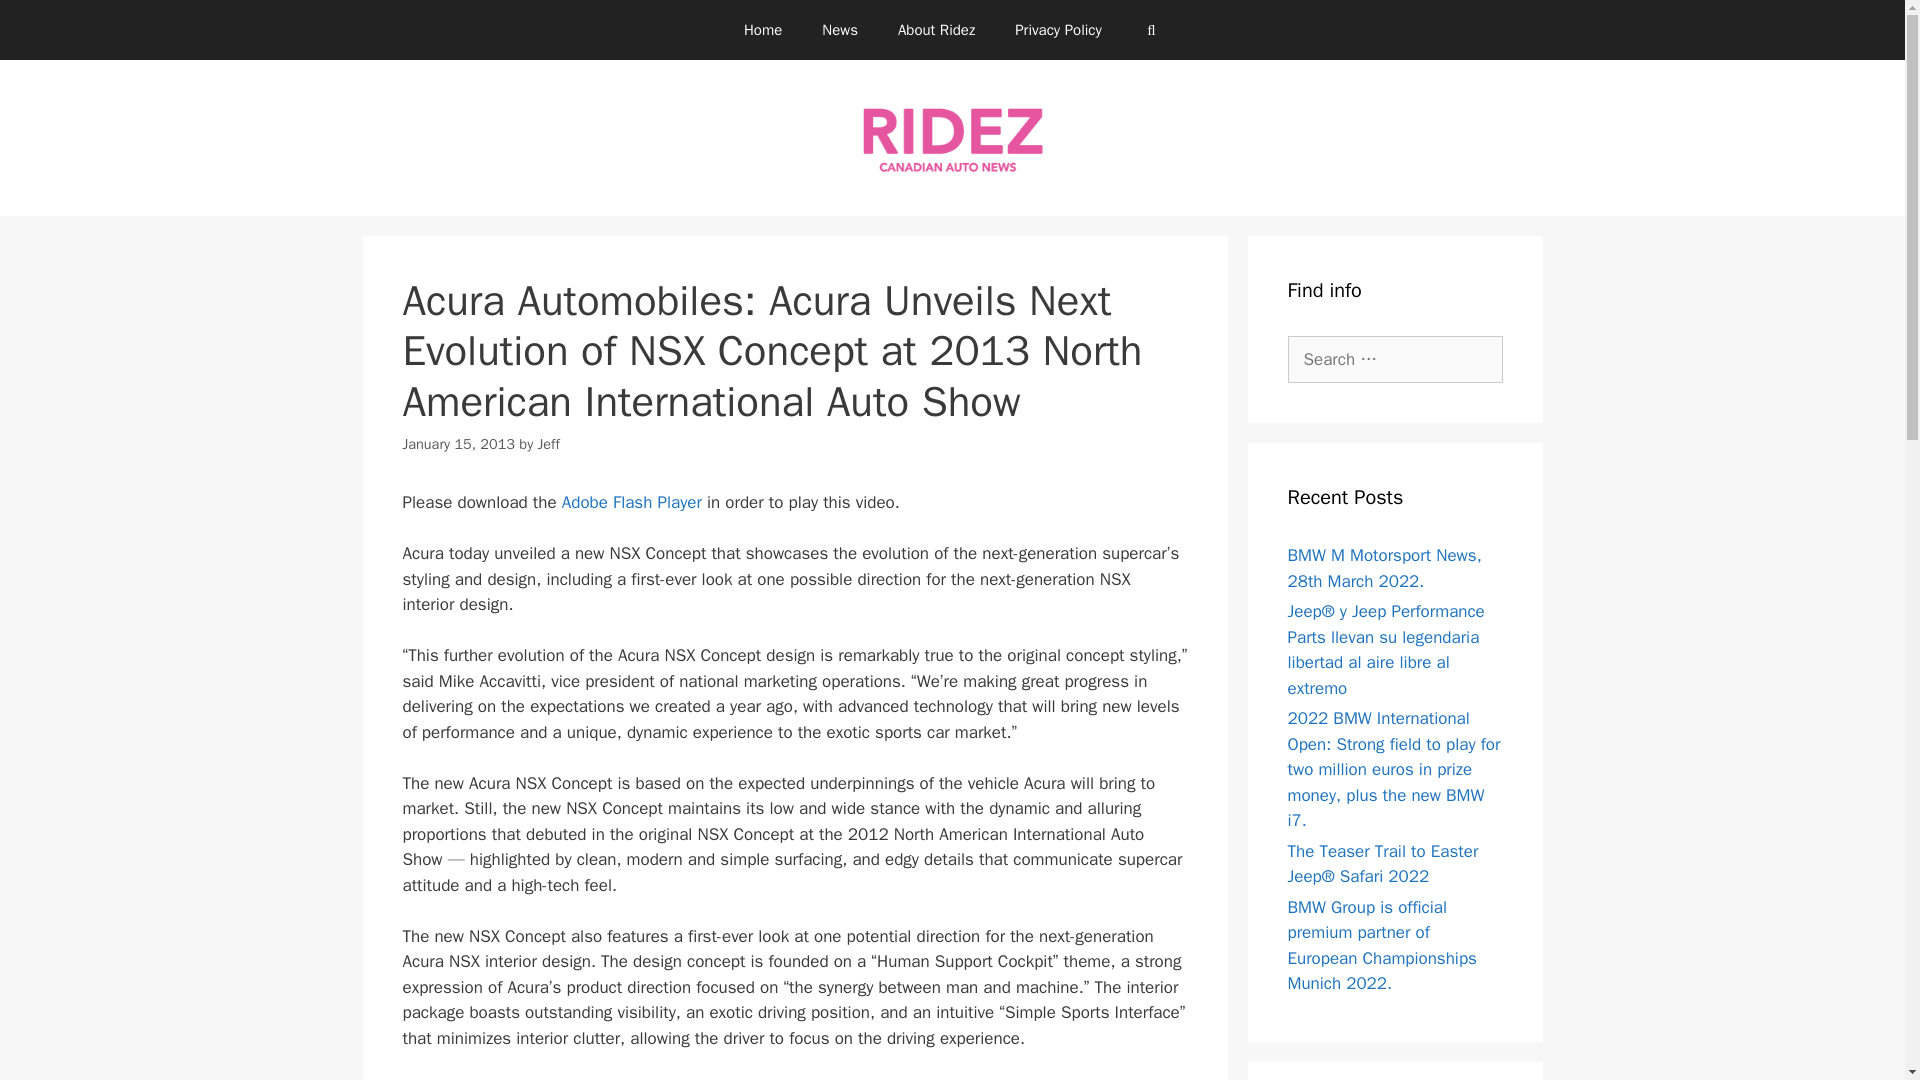 Image resolution: width=1920 pixels, height=1080 pixels. What do you see at coordinates (840, 30) in the screenshot?
I see `News` at bounding box center [840, 30].